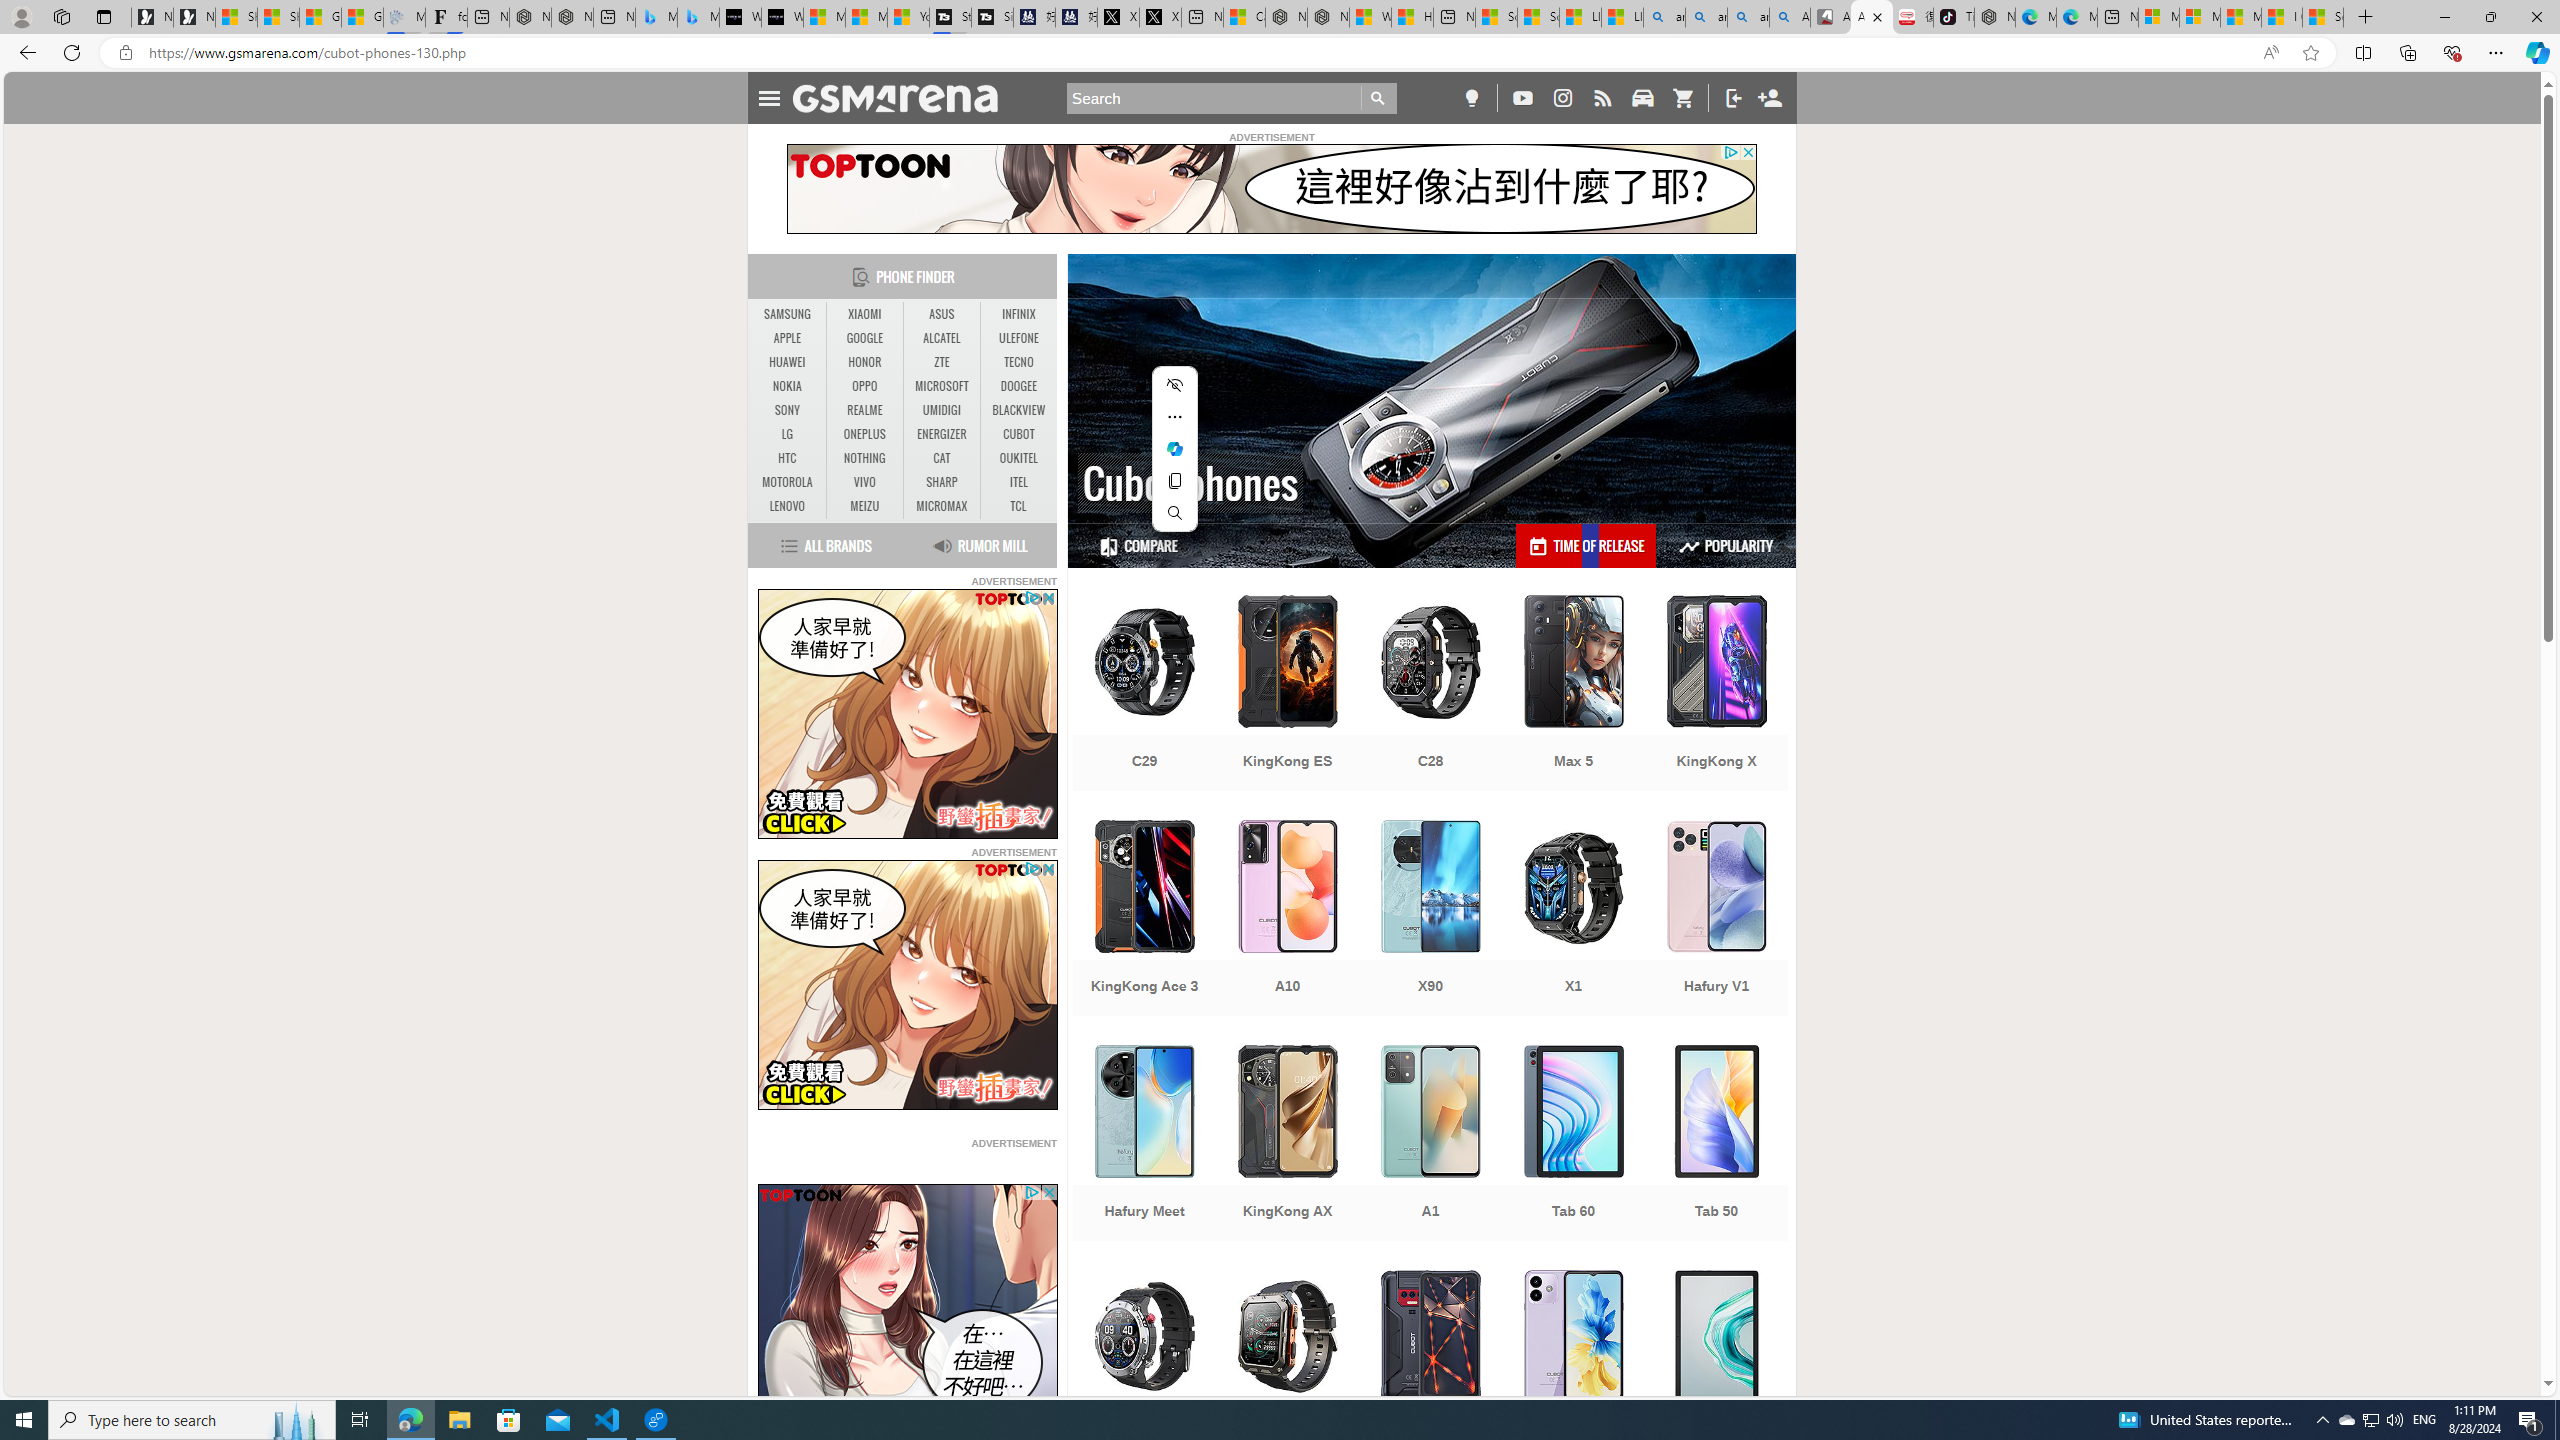  What do you see at coordinates (864, 458) in the screenshot?
I see `NOTHING` at bounding box center [864, 458].